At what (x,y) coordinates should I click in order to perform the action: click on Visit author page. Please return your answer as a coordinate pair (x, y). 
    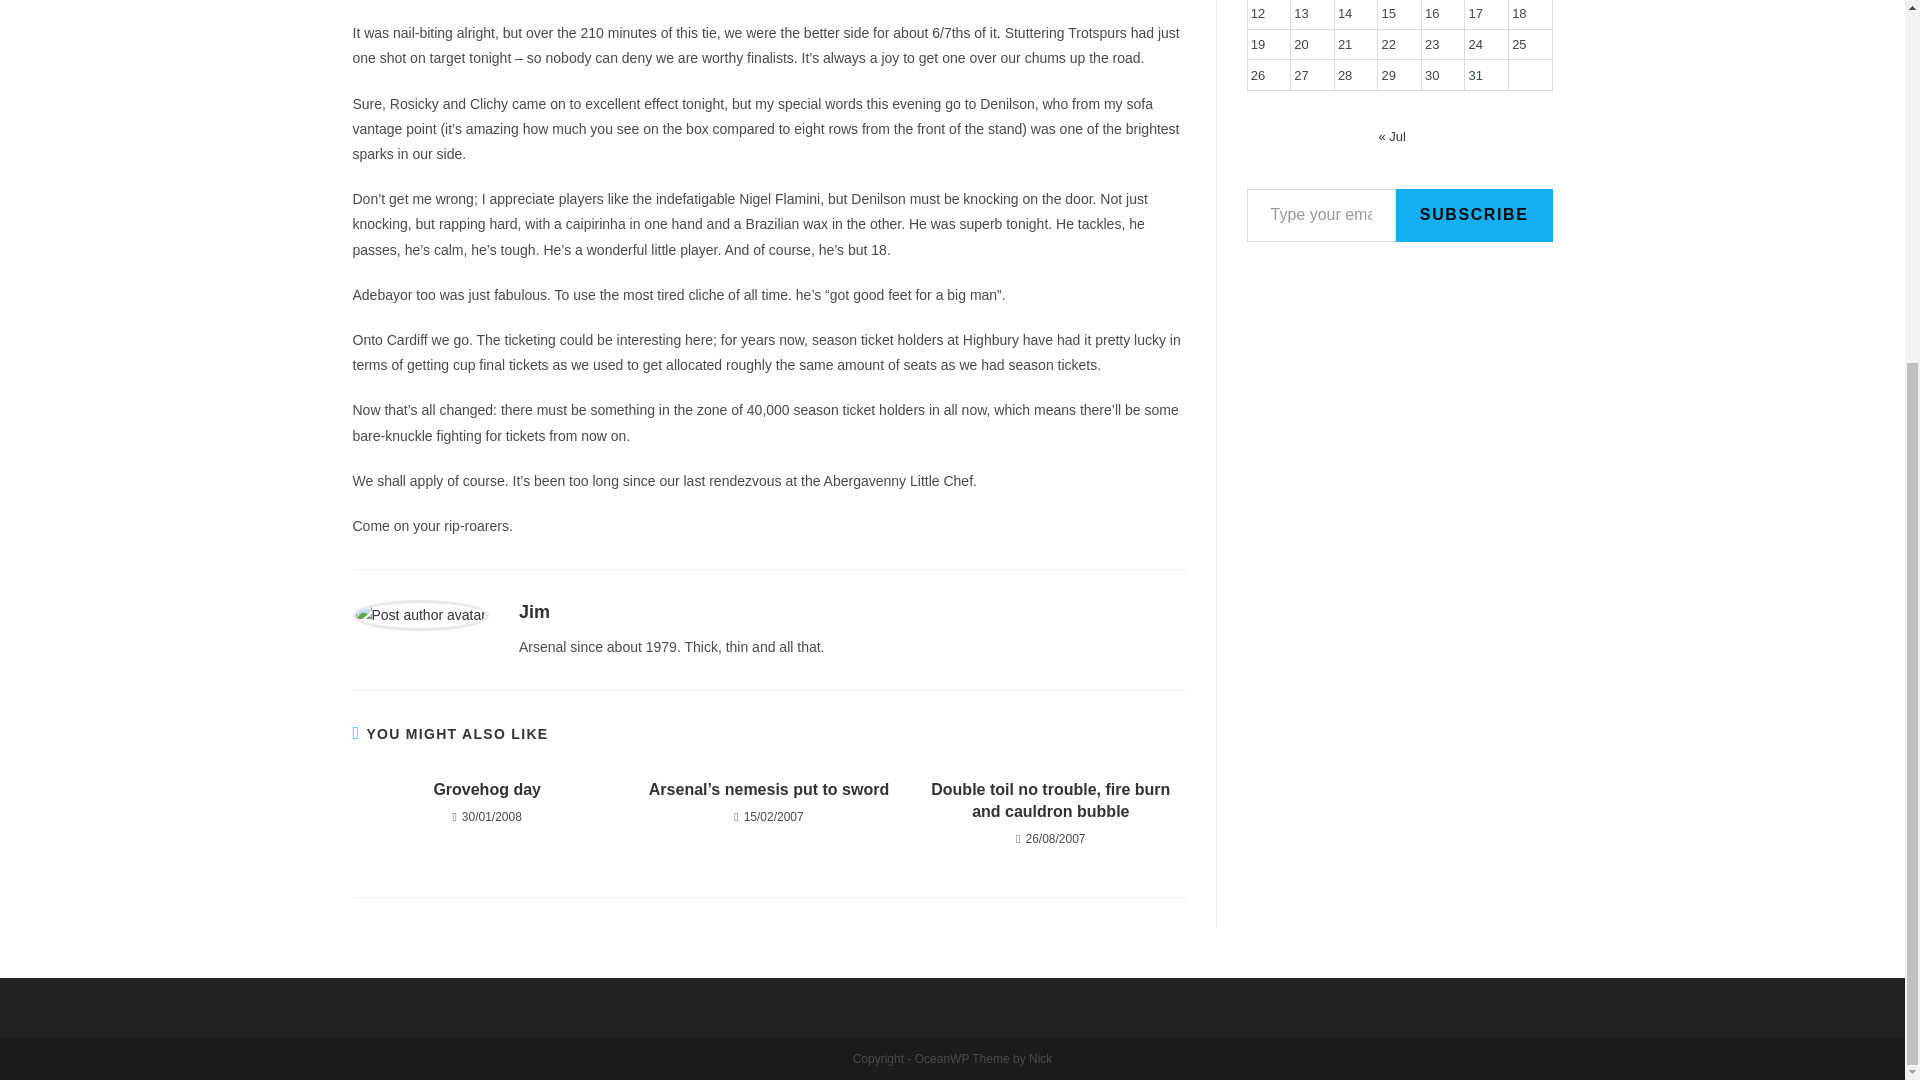
    Looking at the image, I should click on (419, 614).